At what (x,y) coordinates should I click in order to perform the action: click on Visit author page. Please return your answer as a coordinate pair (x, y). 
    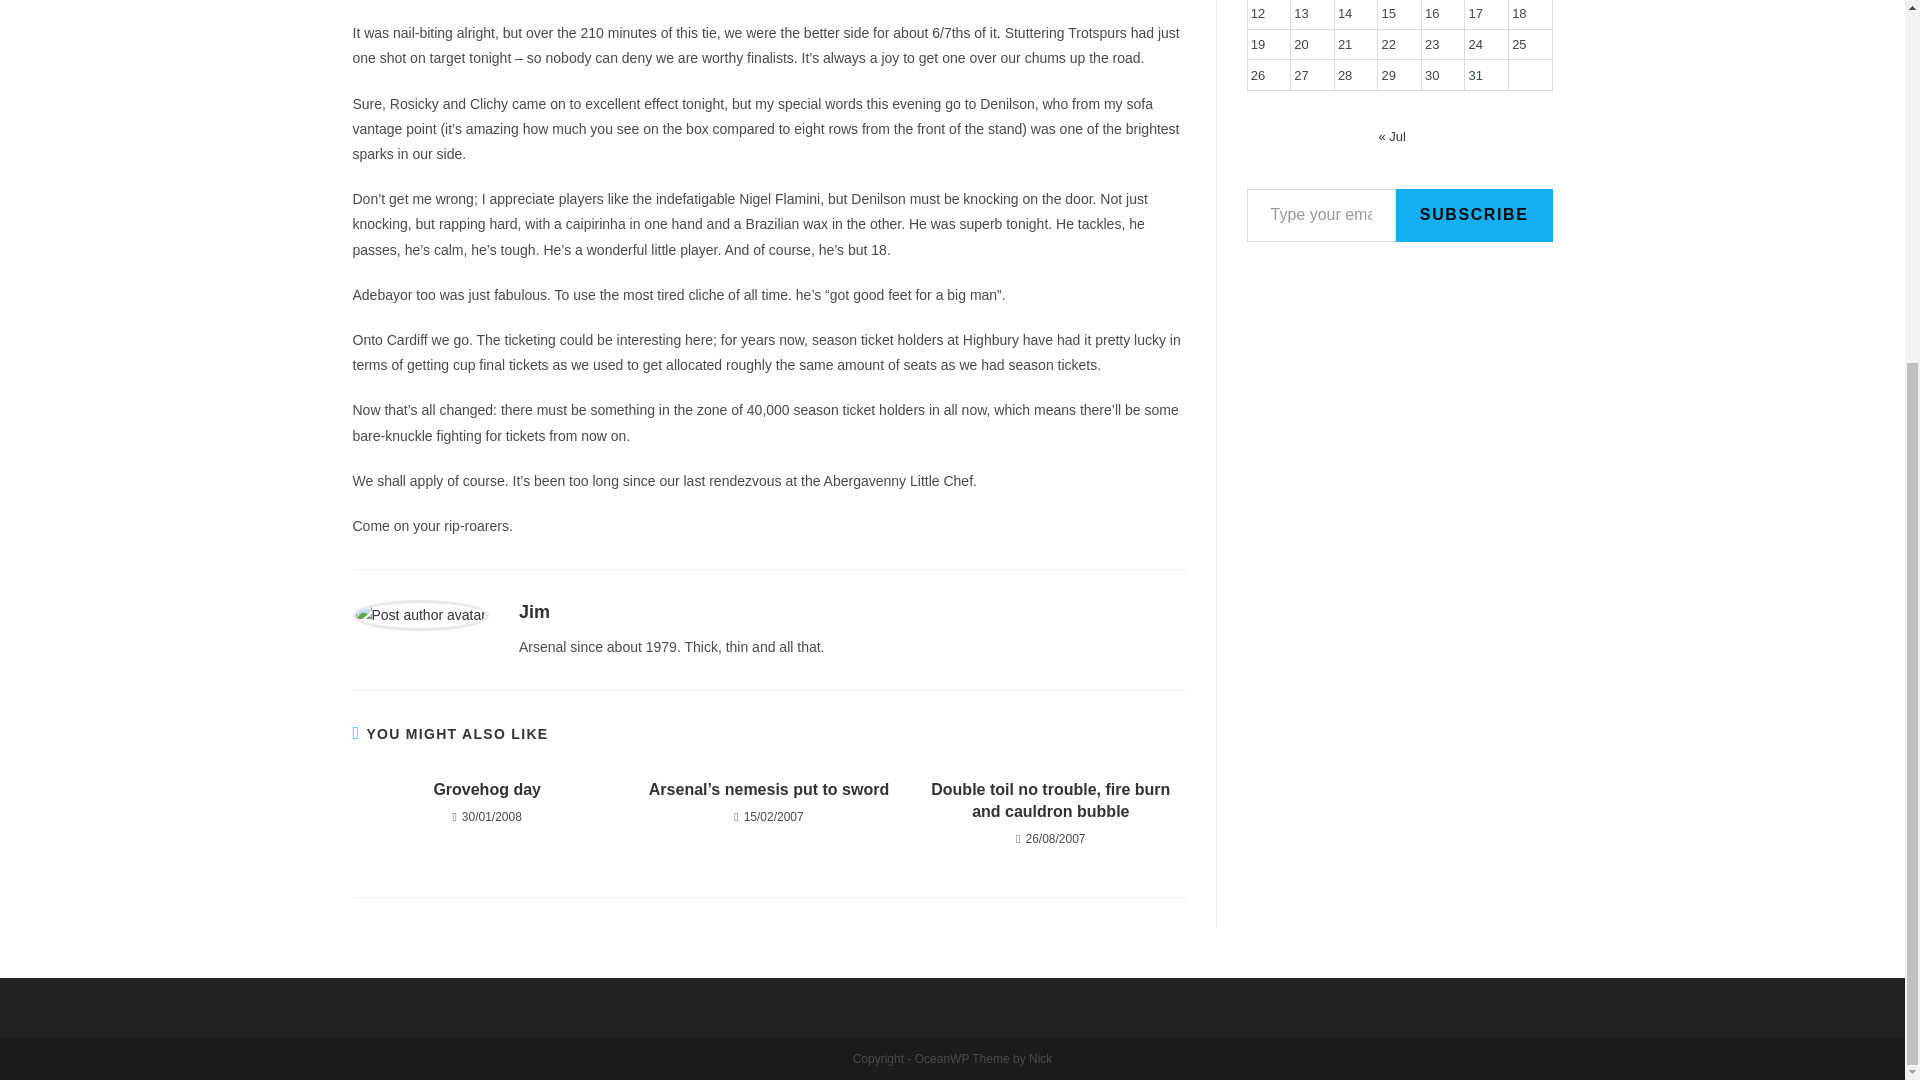
    Looking at the image, I should click on (419, 614).